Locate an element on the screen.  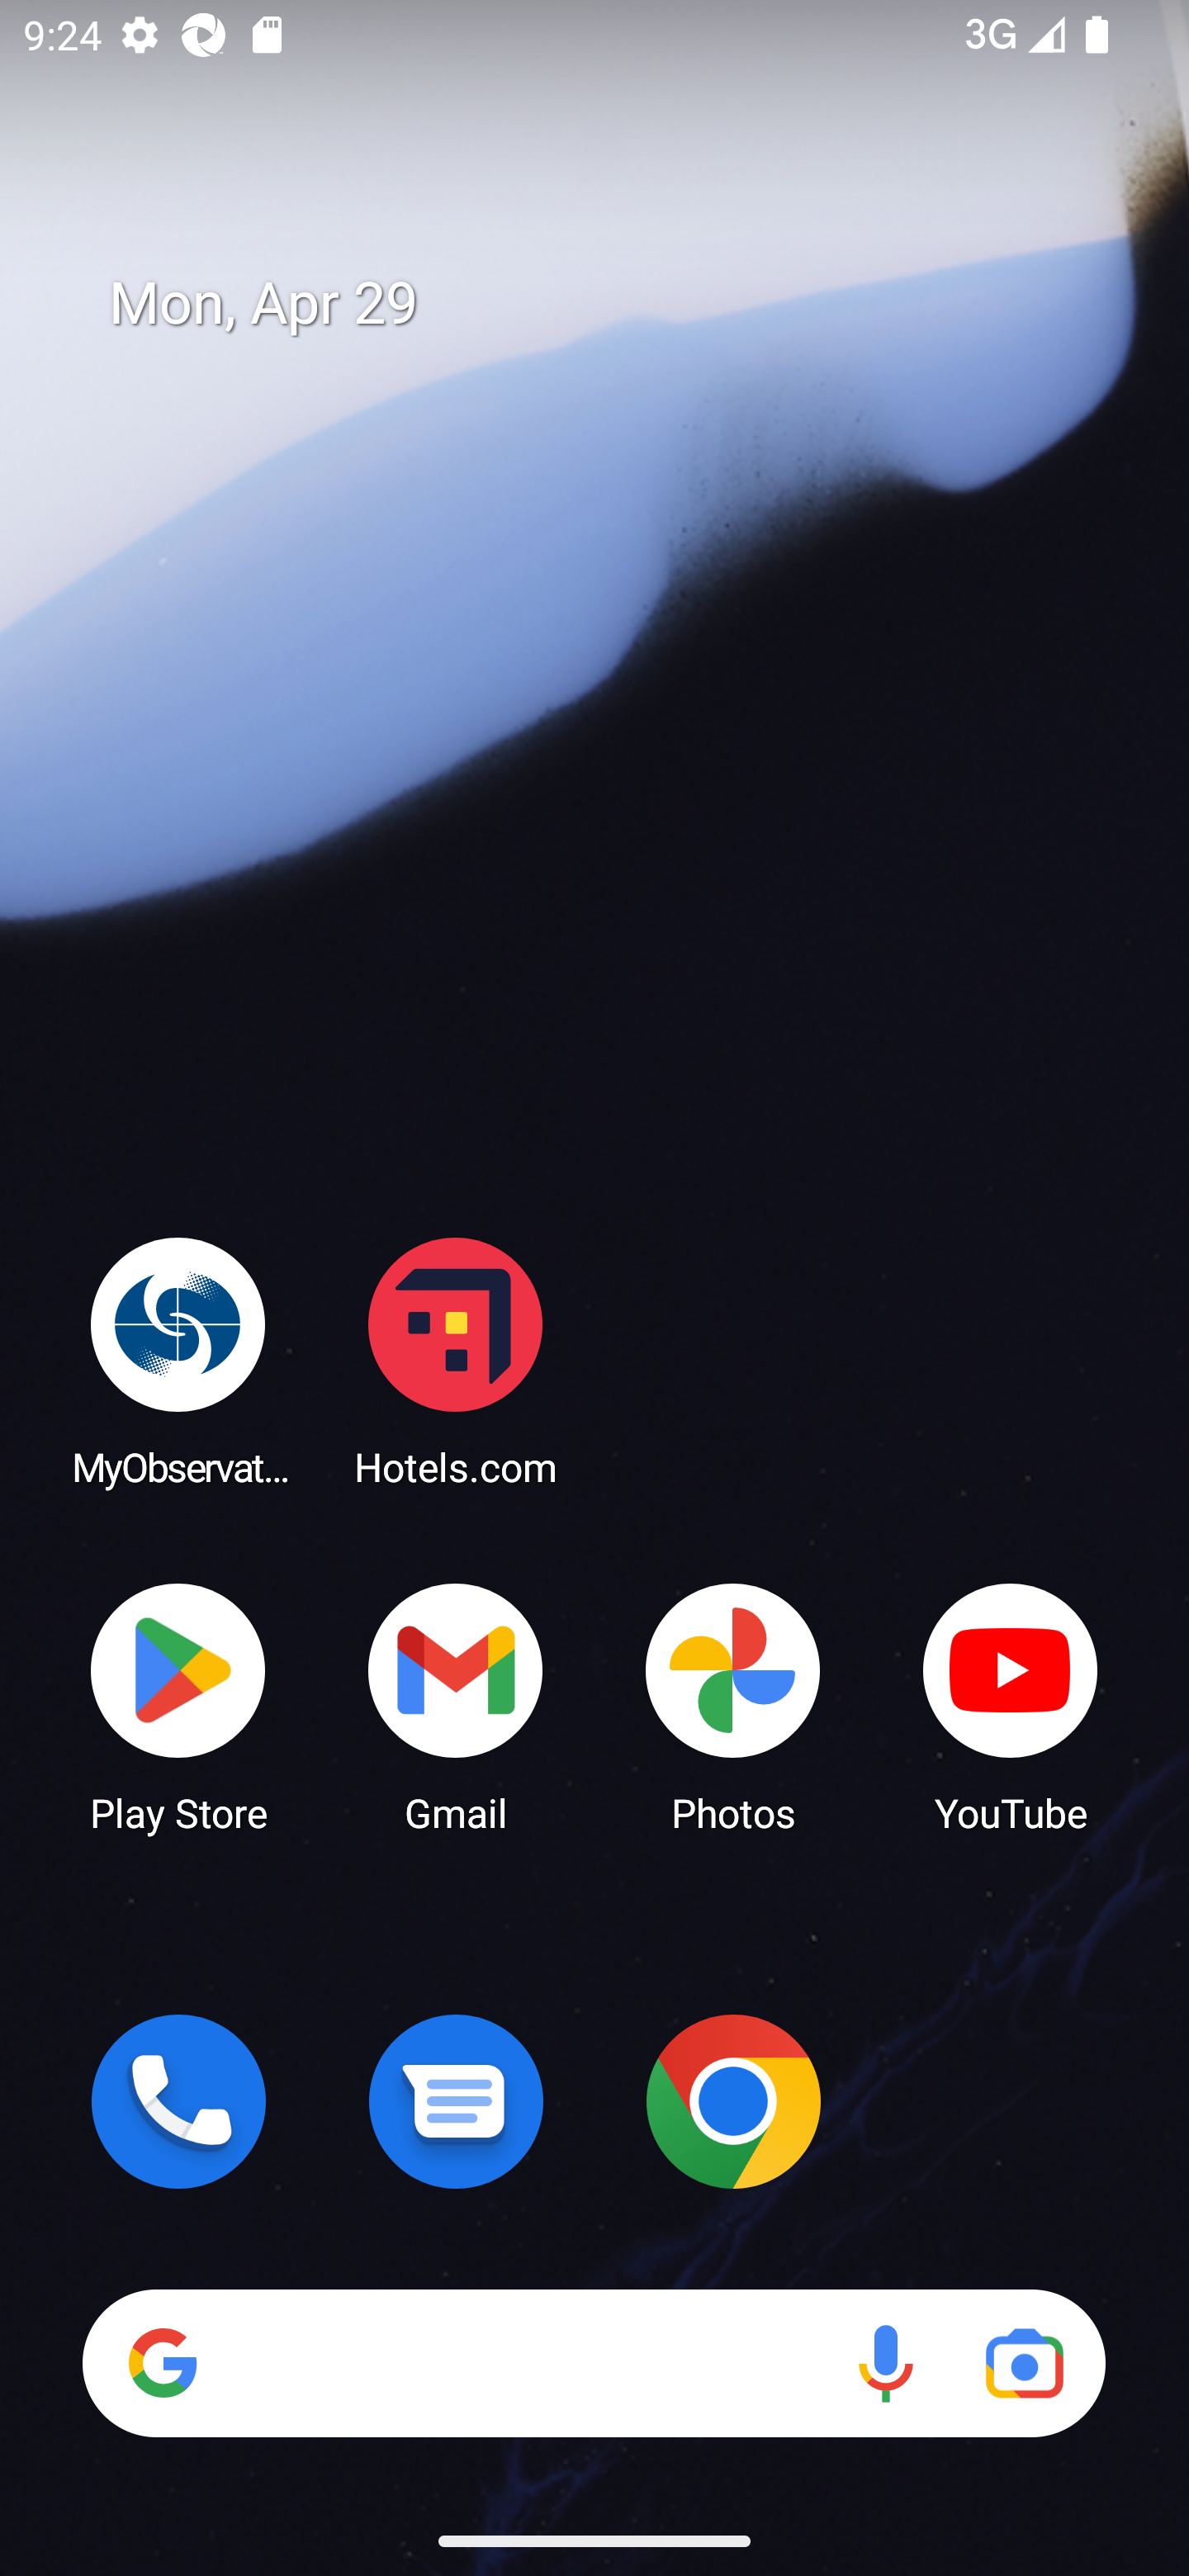
Voice search is located at coordinates (885, 2363).